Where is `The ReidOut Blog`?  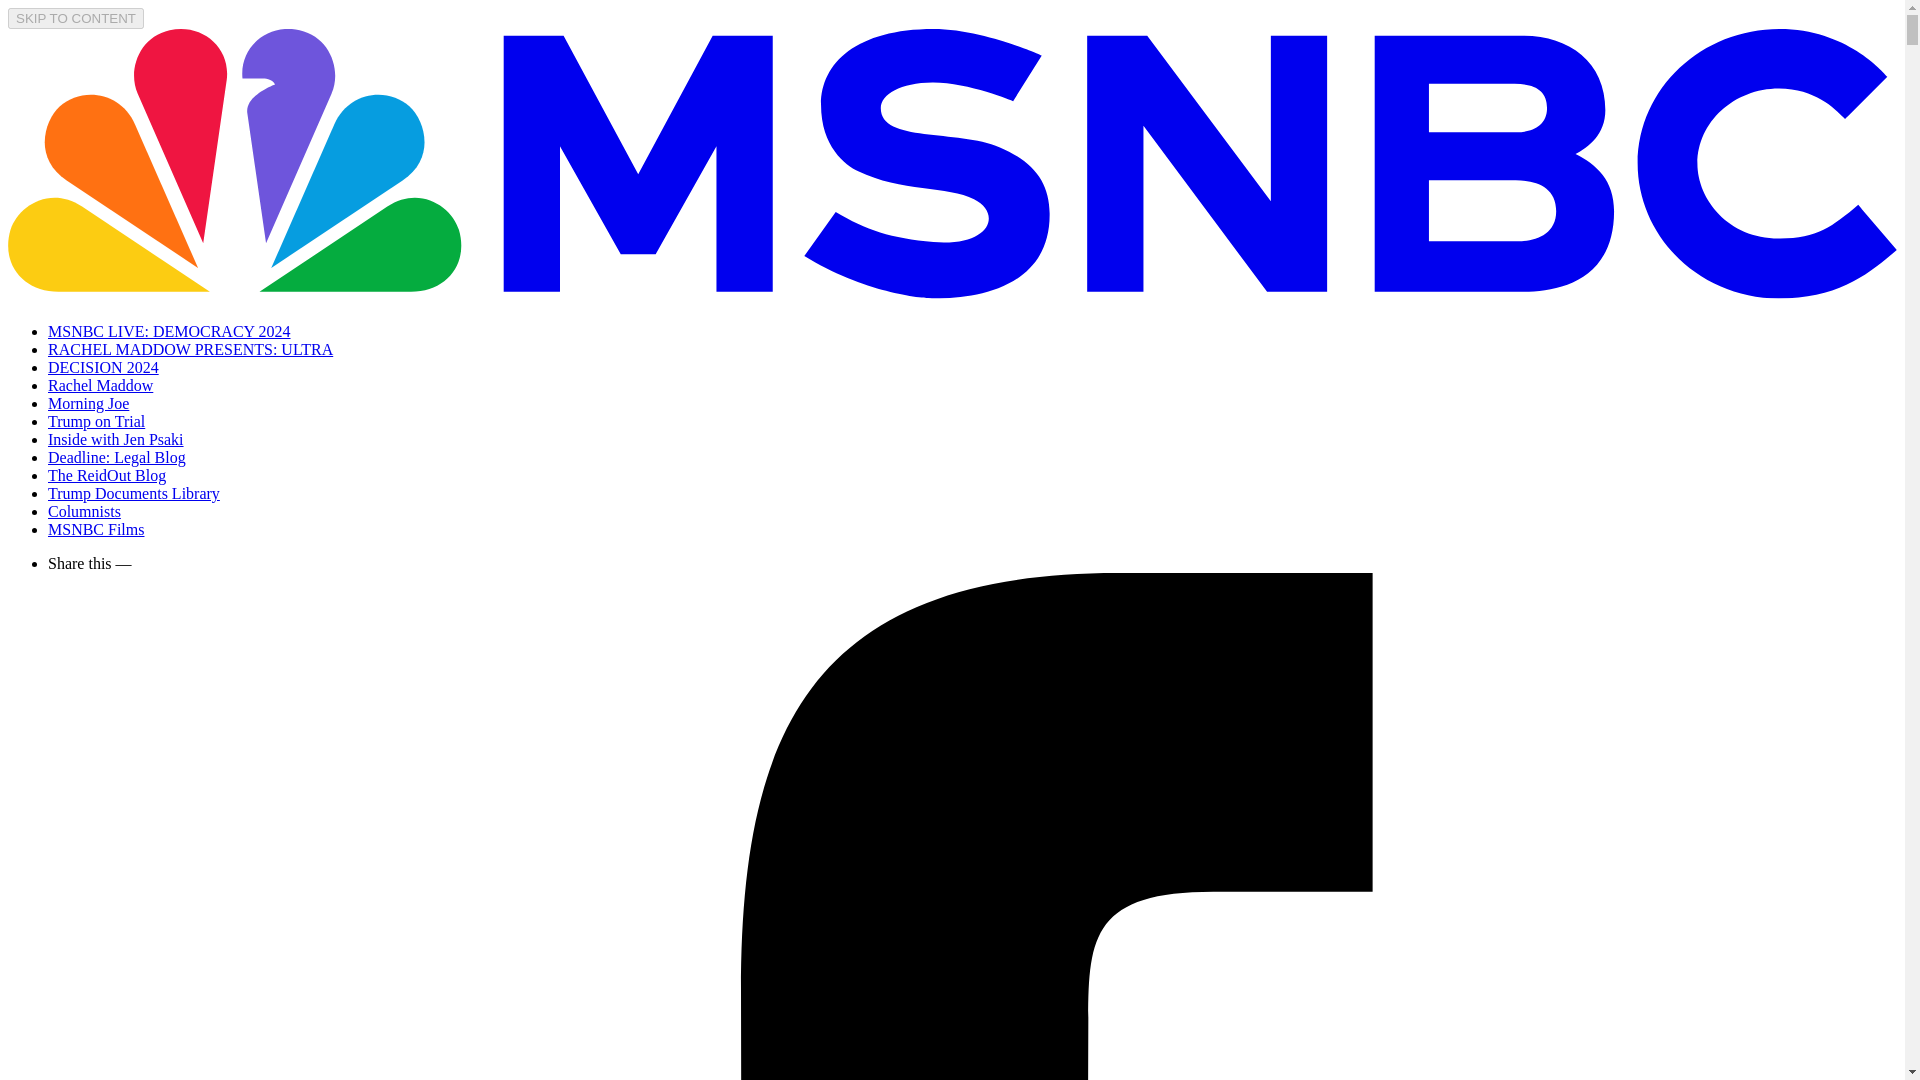 The ReidOut Blog is located at coordinates (106, 474).